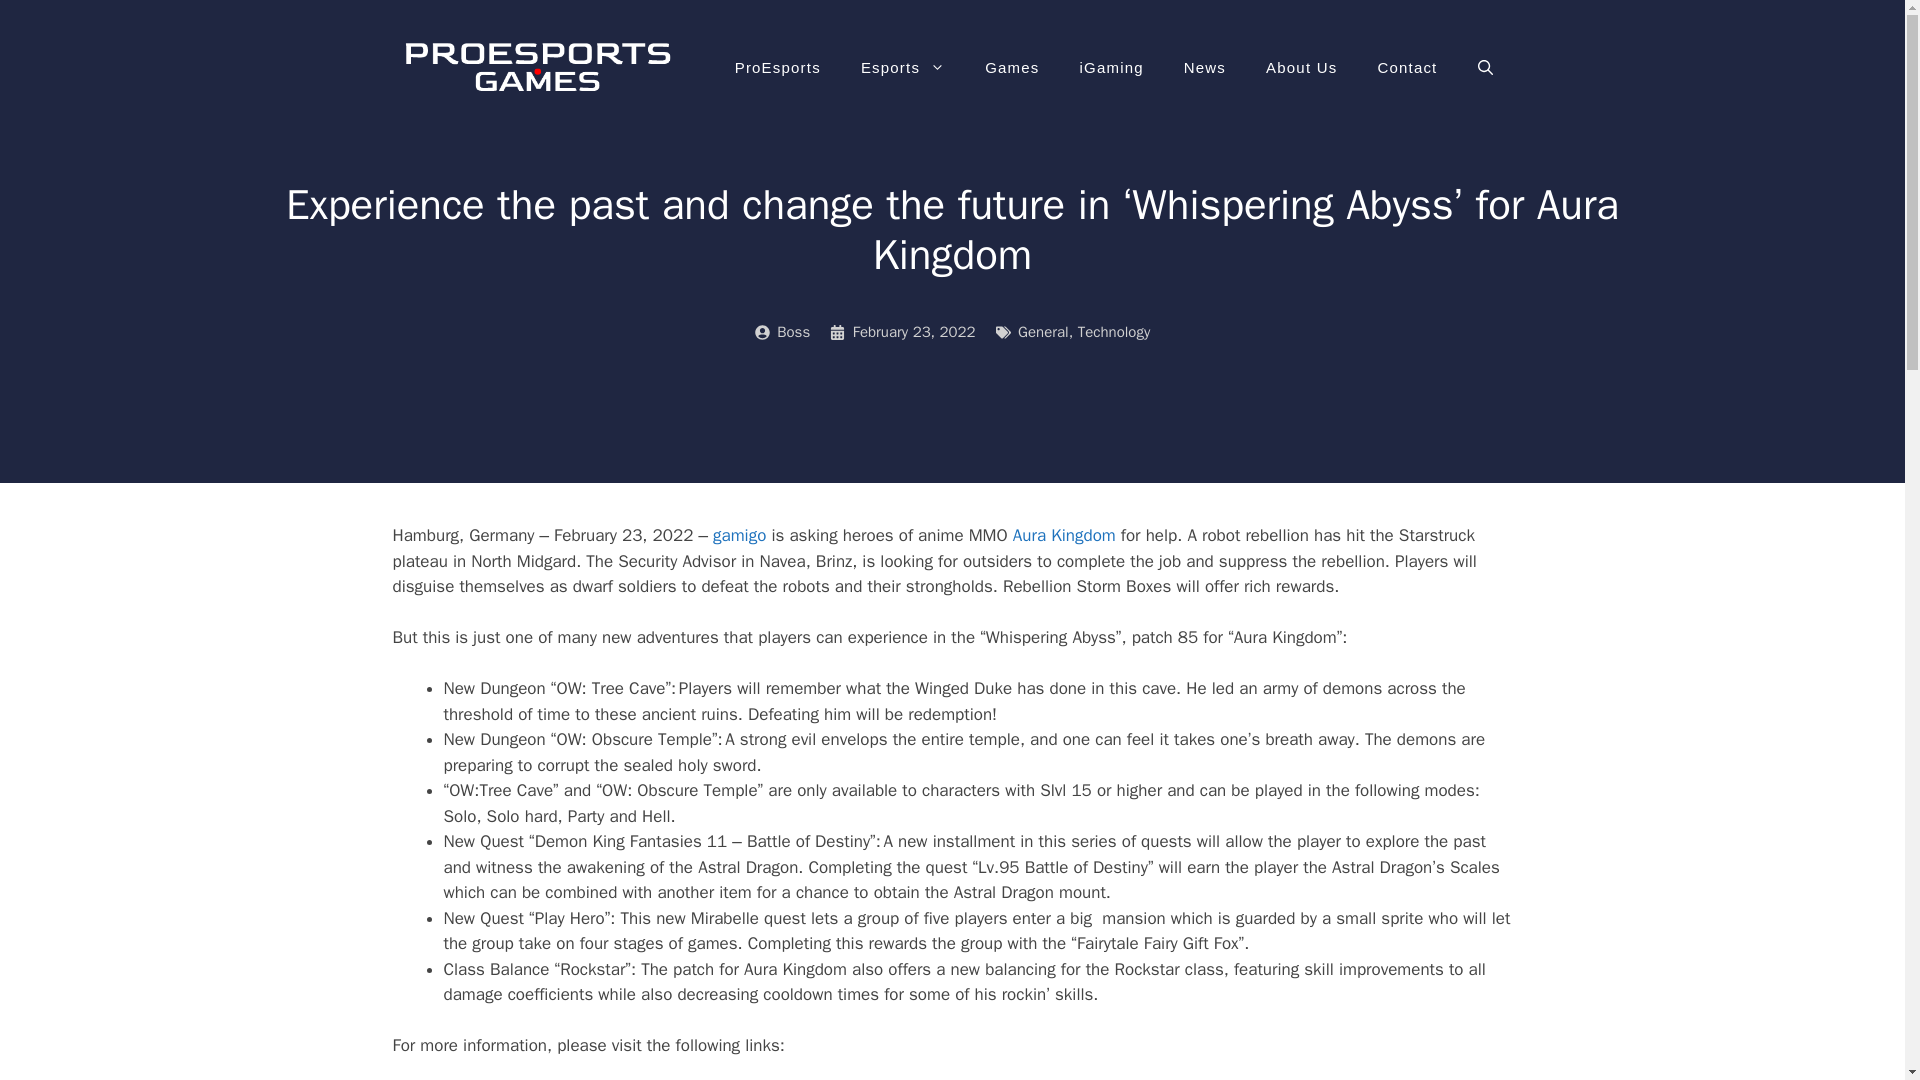 This screenshot has height=1080, width=1920. What do you see at coordinates (1043, 332) in the screenshot?
I see `General` at bounding box center [1043, 332].